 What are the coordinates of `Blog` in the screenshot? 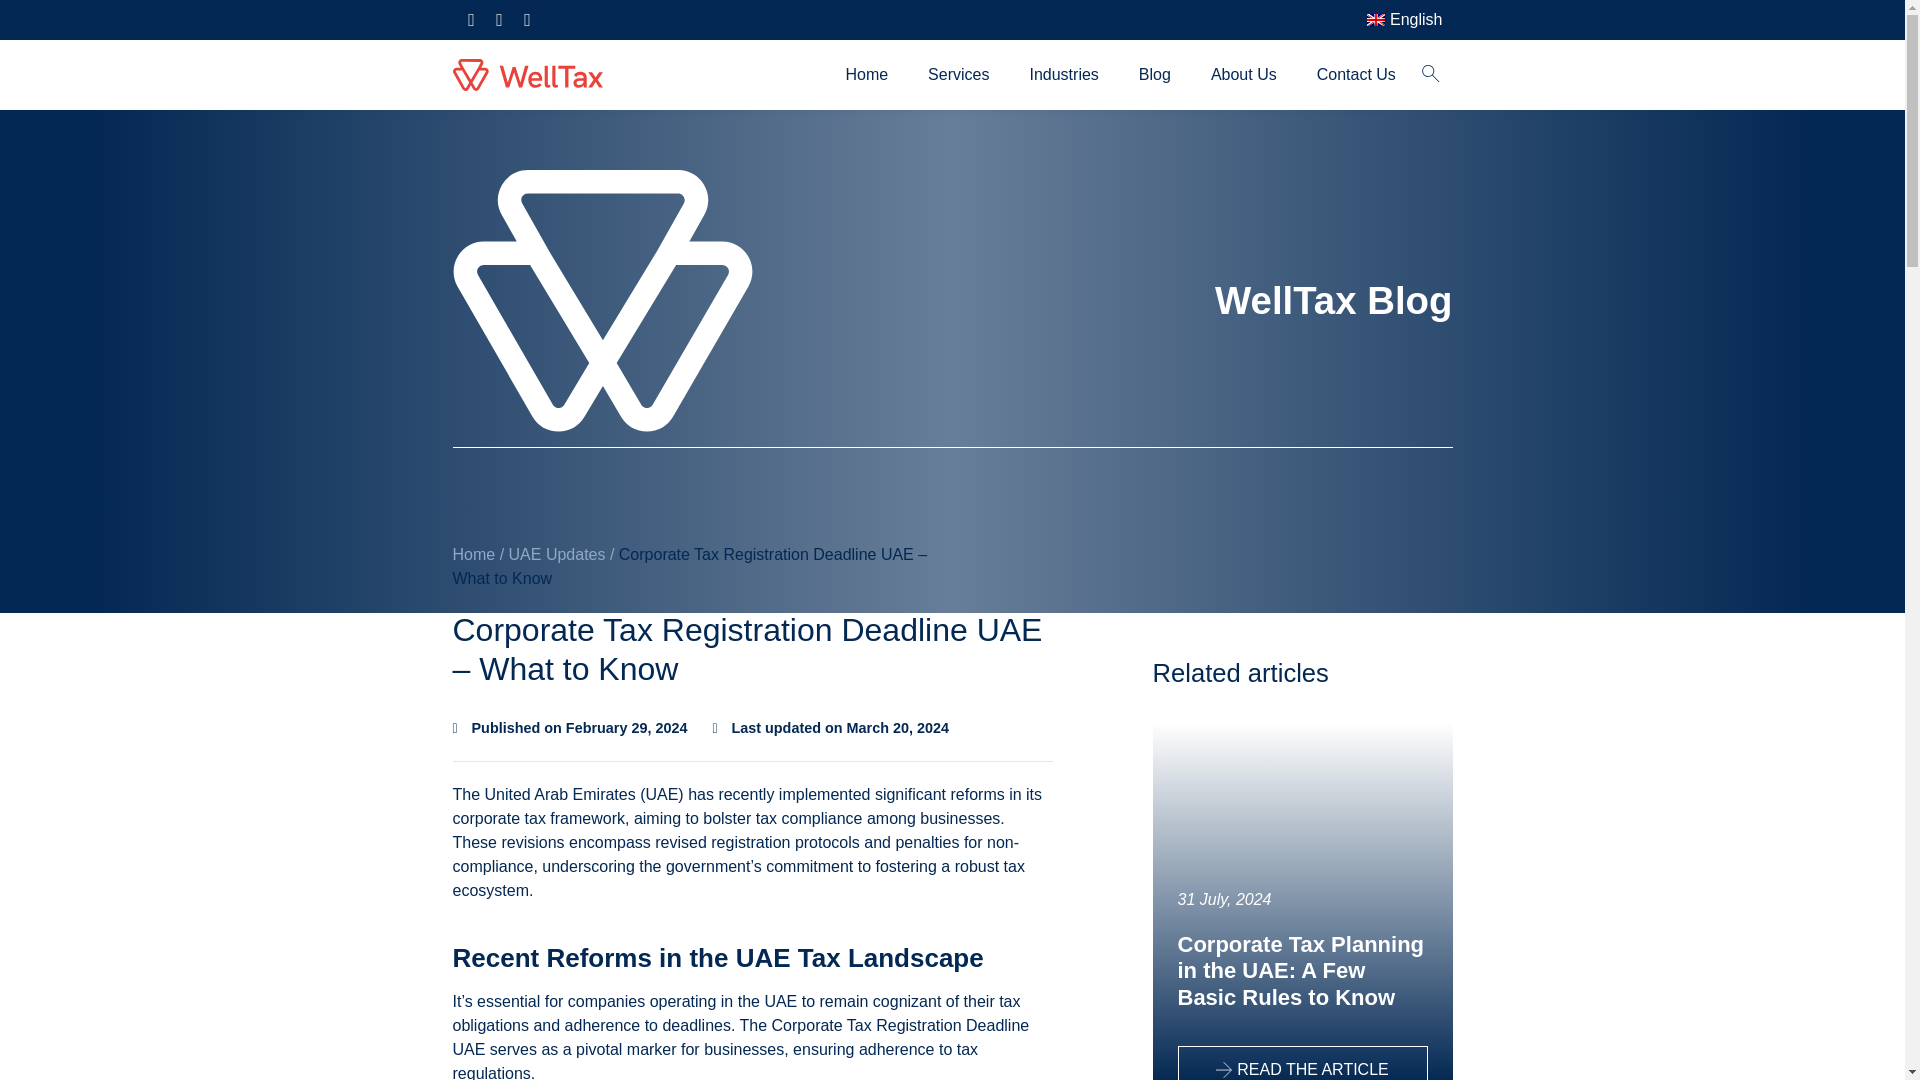 It's located at (1154, 74).